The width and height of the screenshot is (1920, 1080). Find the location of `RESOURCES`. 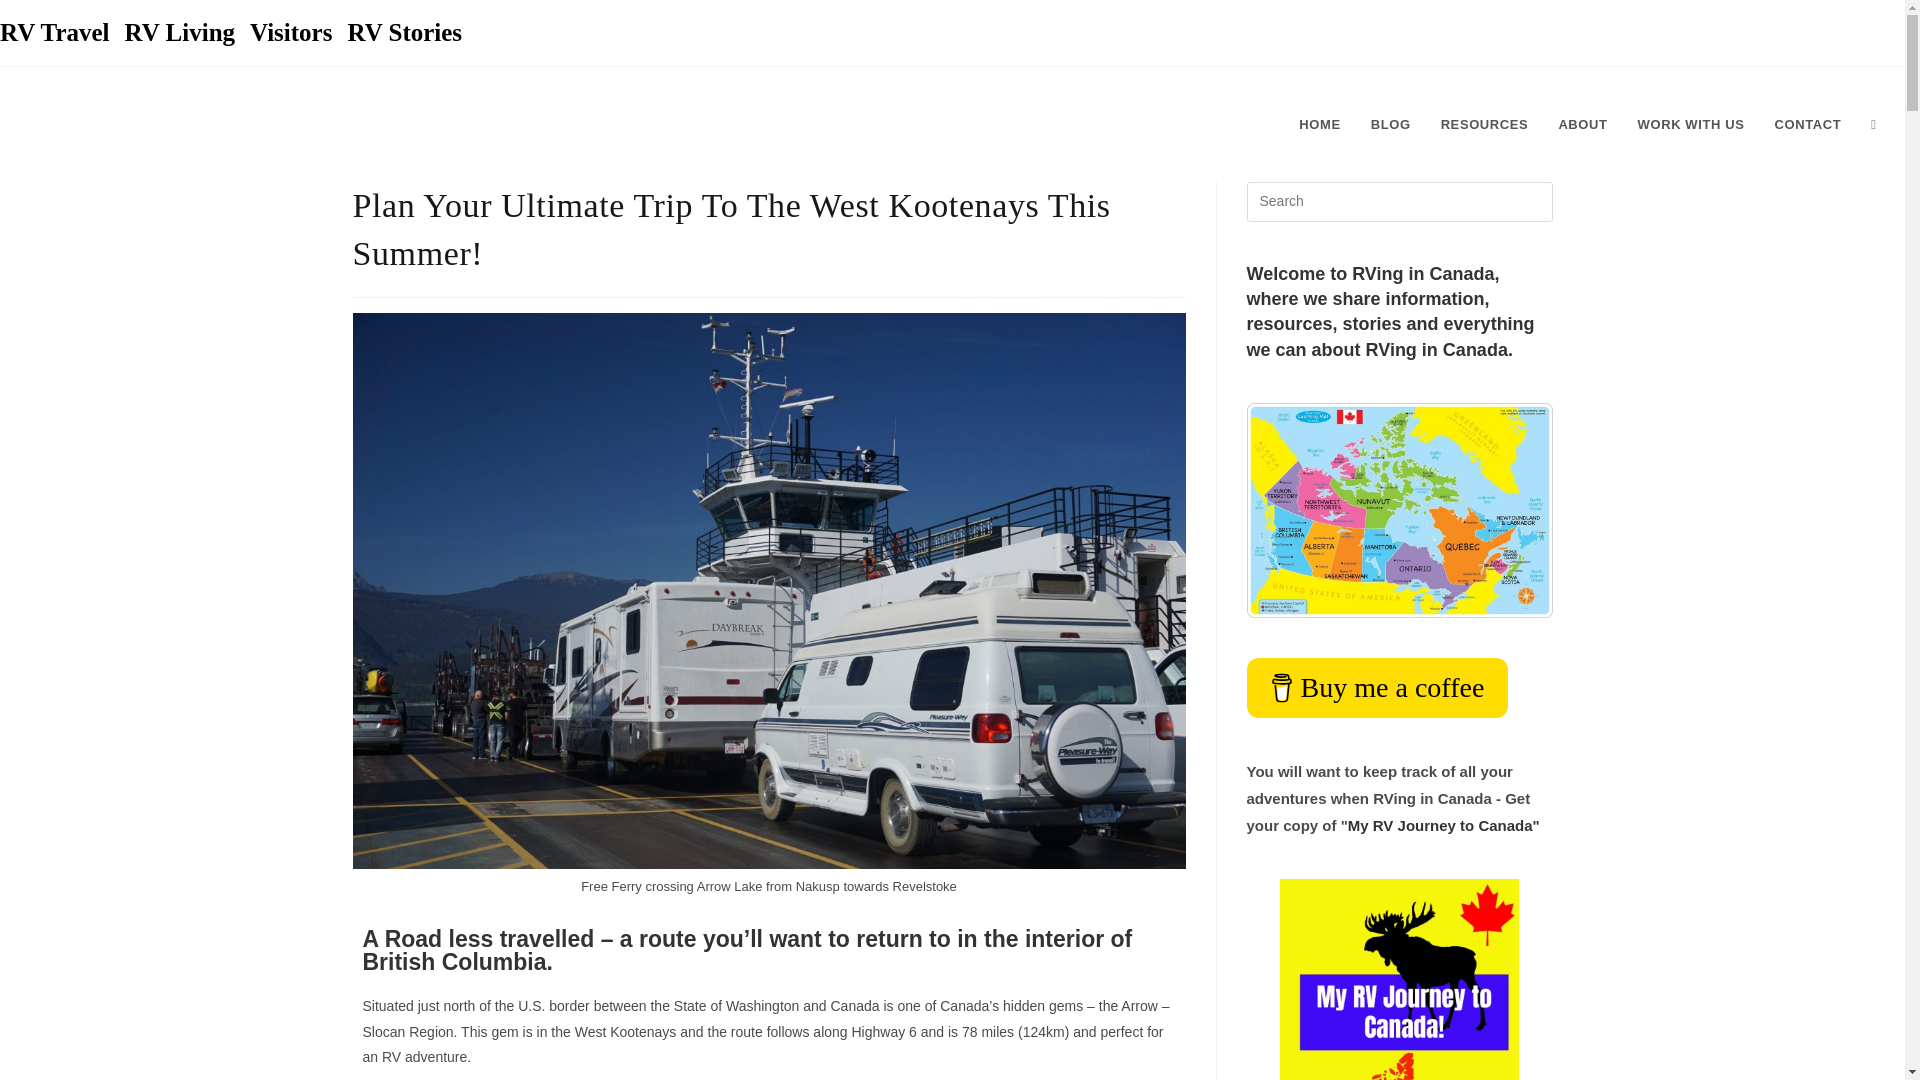

RESOURCES is located at coordinates (1484, 124).